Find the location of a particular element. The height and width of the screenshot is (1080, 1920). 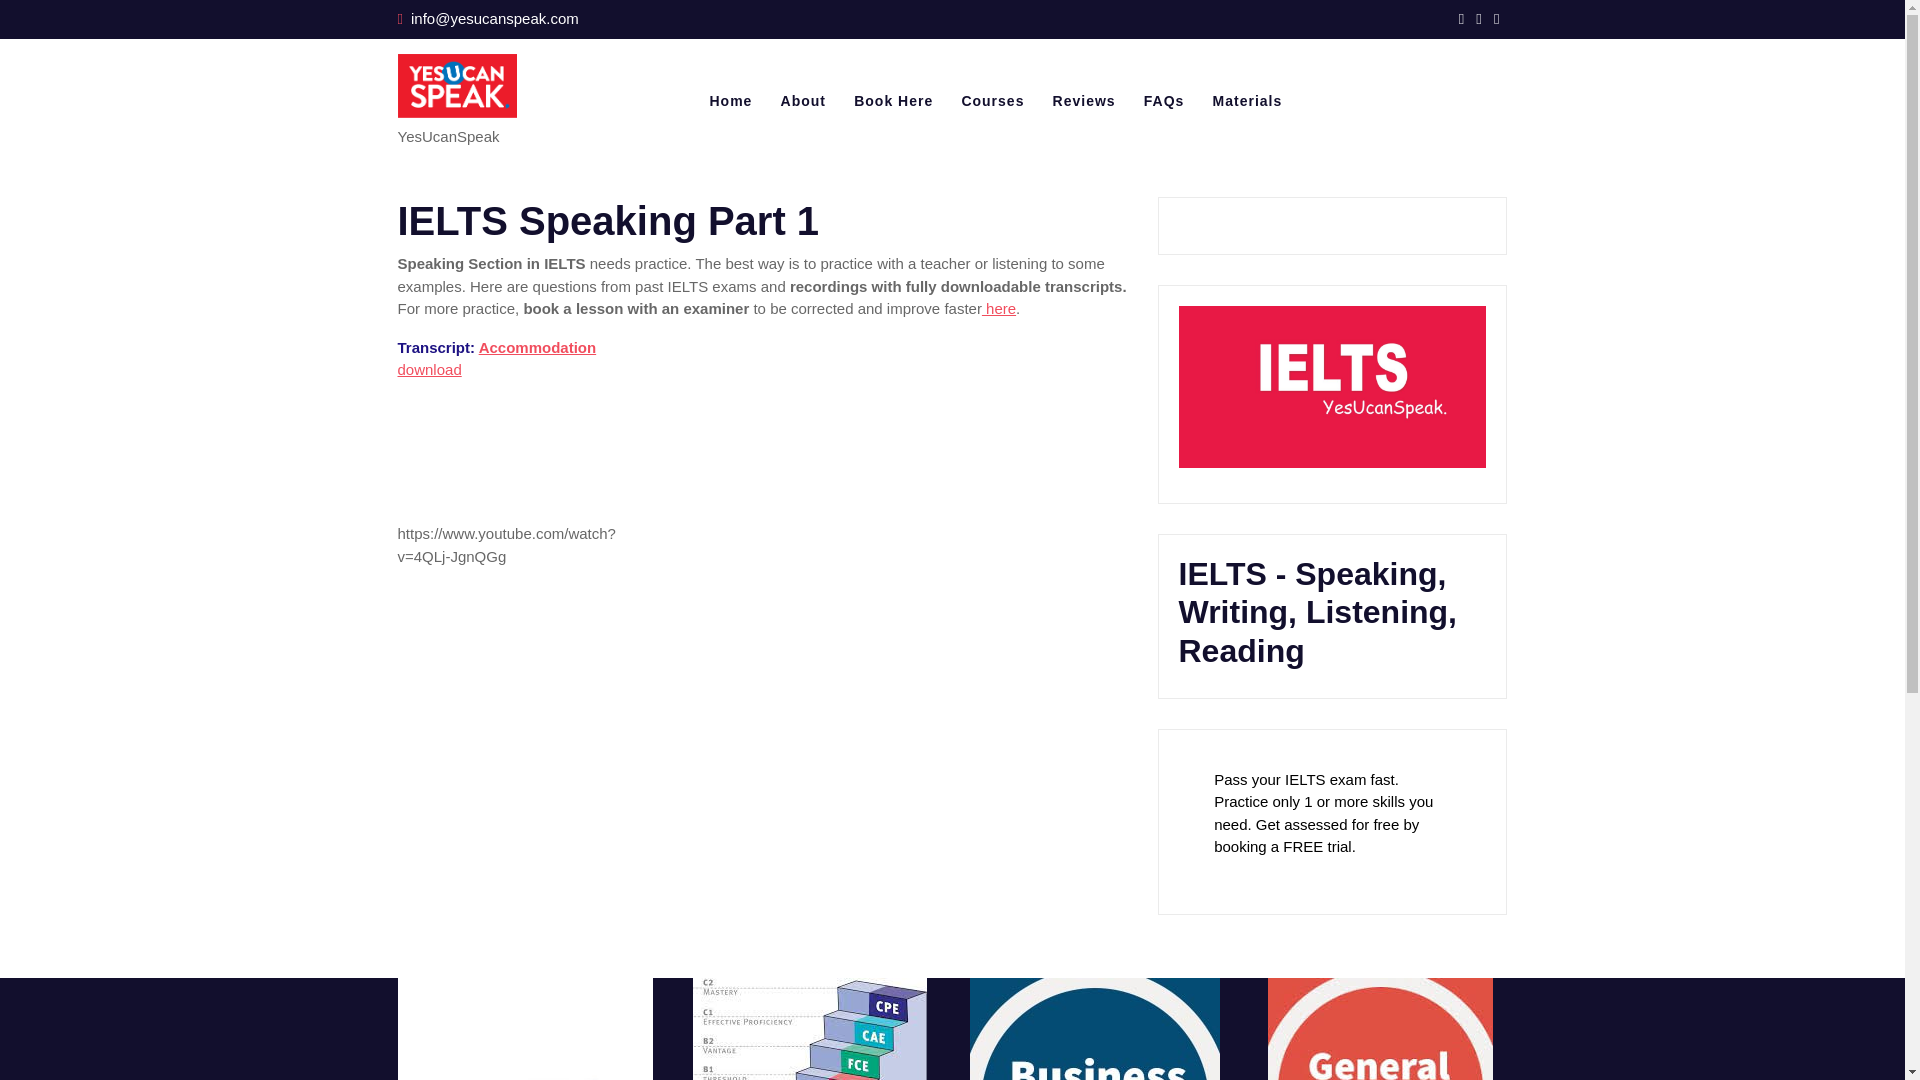

Home is located at coordinates (731, 101).